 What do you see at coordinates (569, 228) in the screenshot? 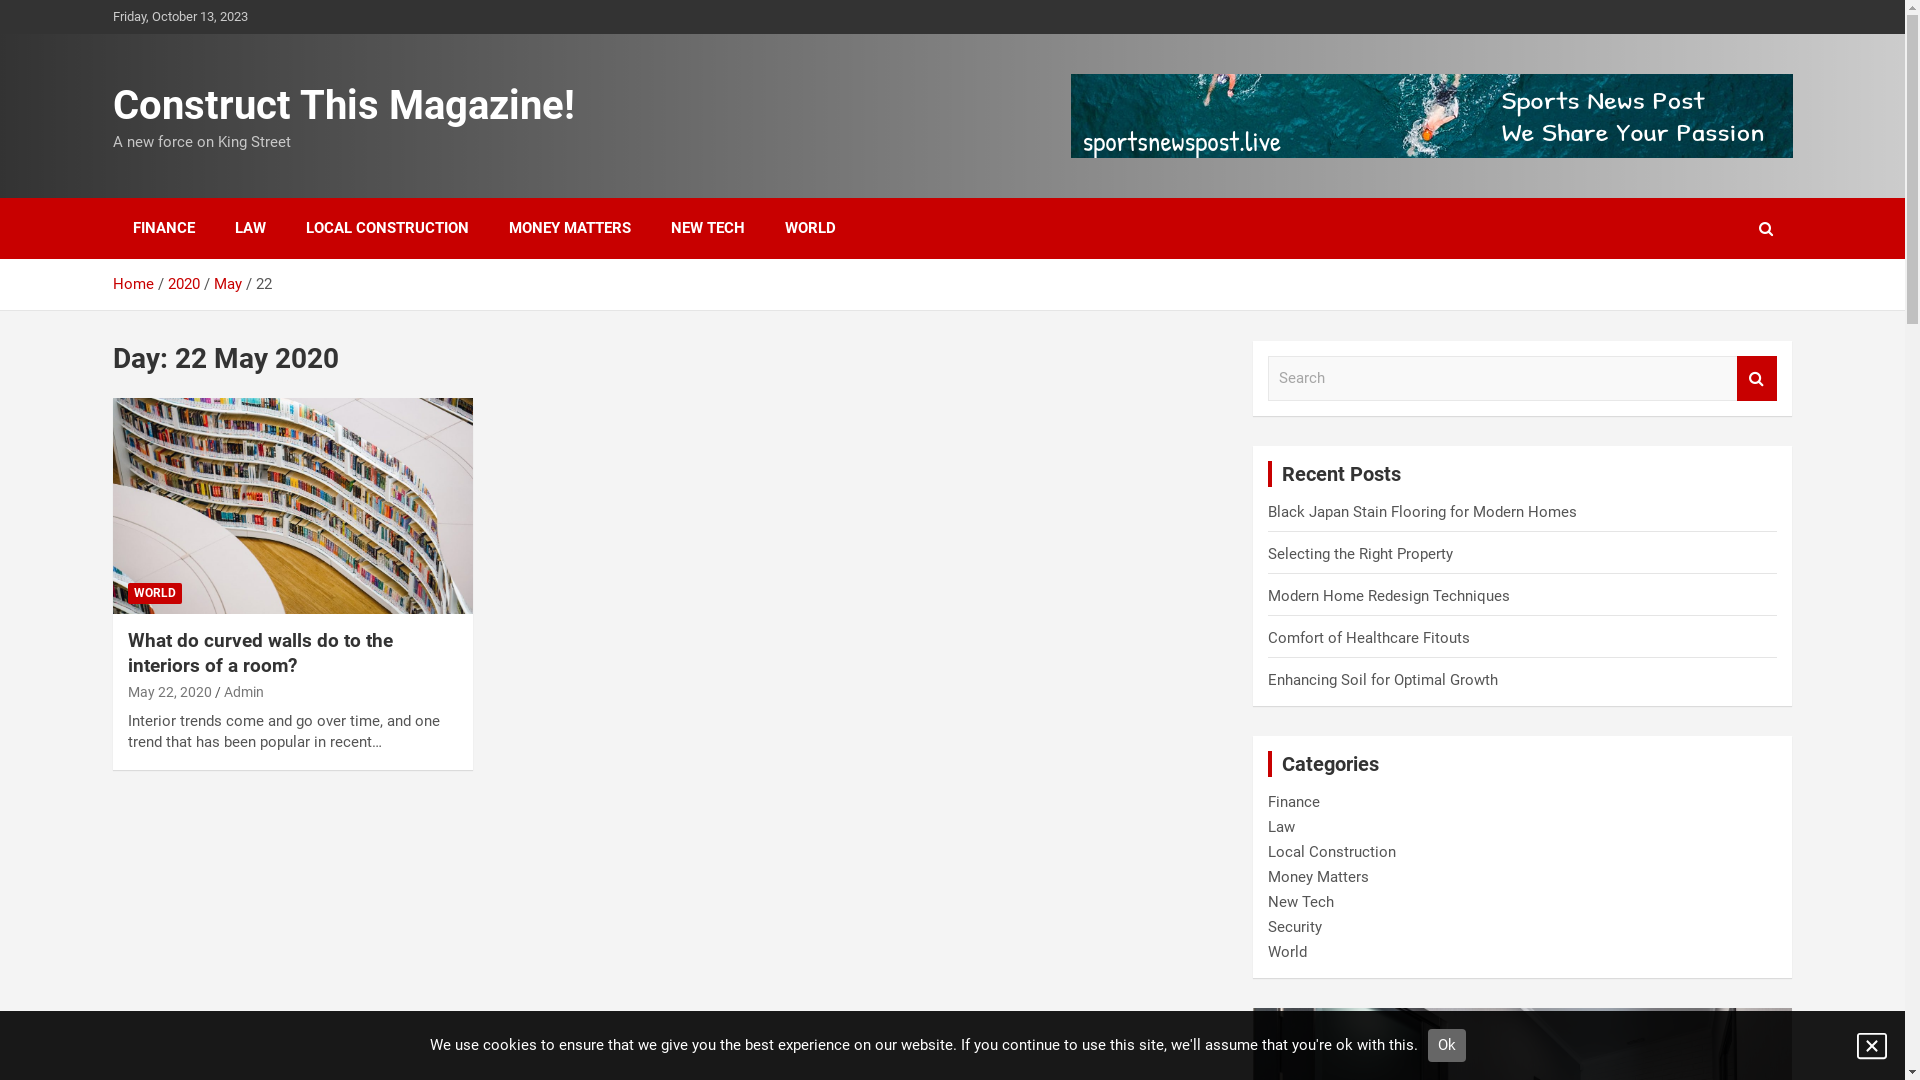
I see `MONEY MATTERS` at bounding box center [569, 228].